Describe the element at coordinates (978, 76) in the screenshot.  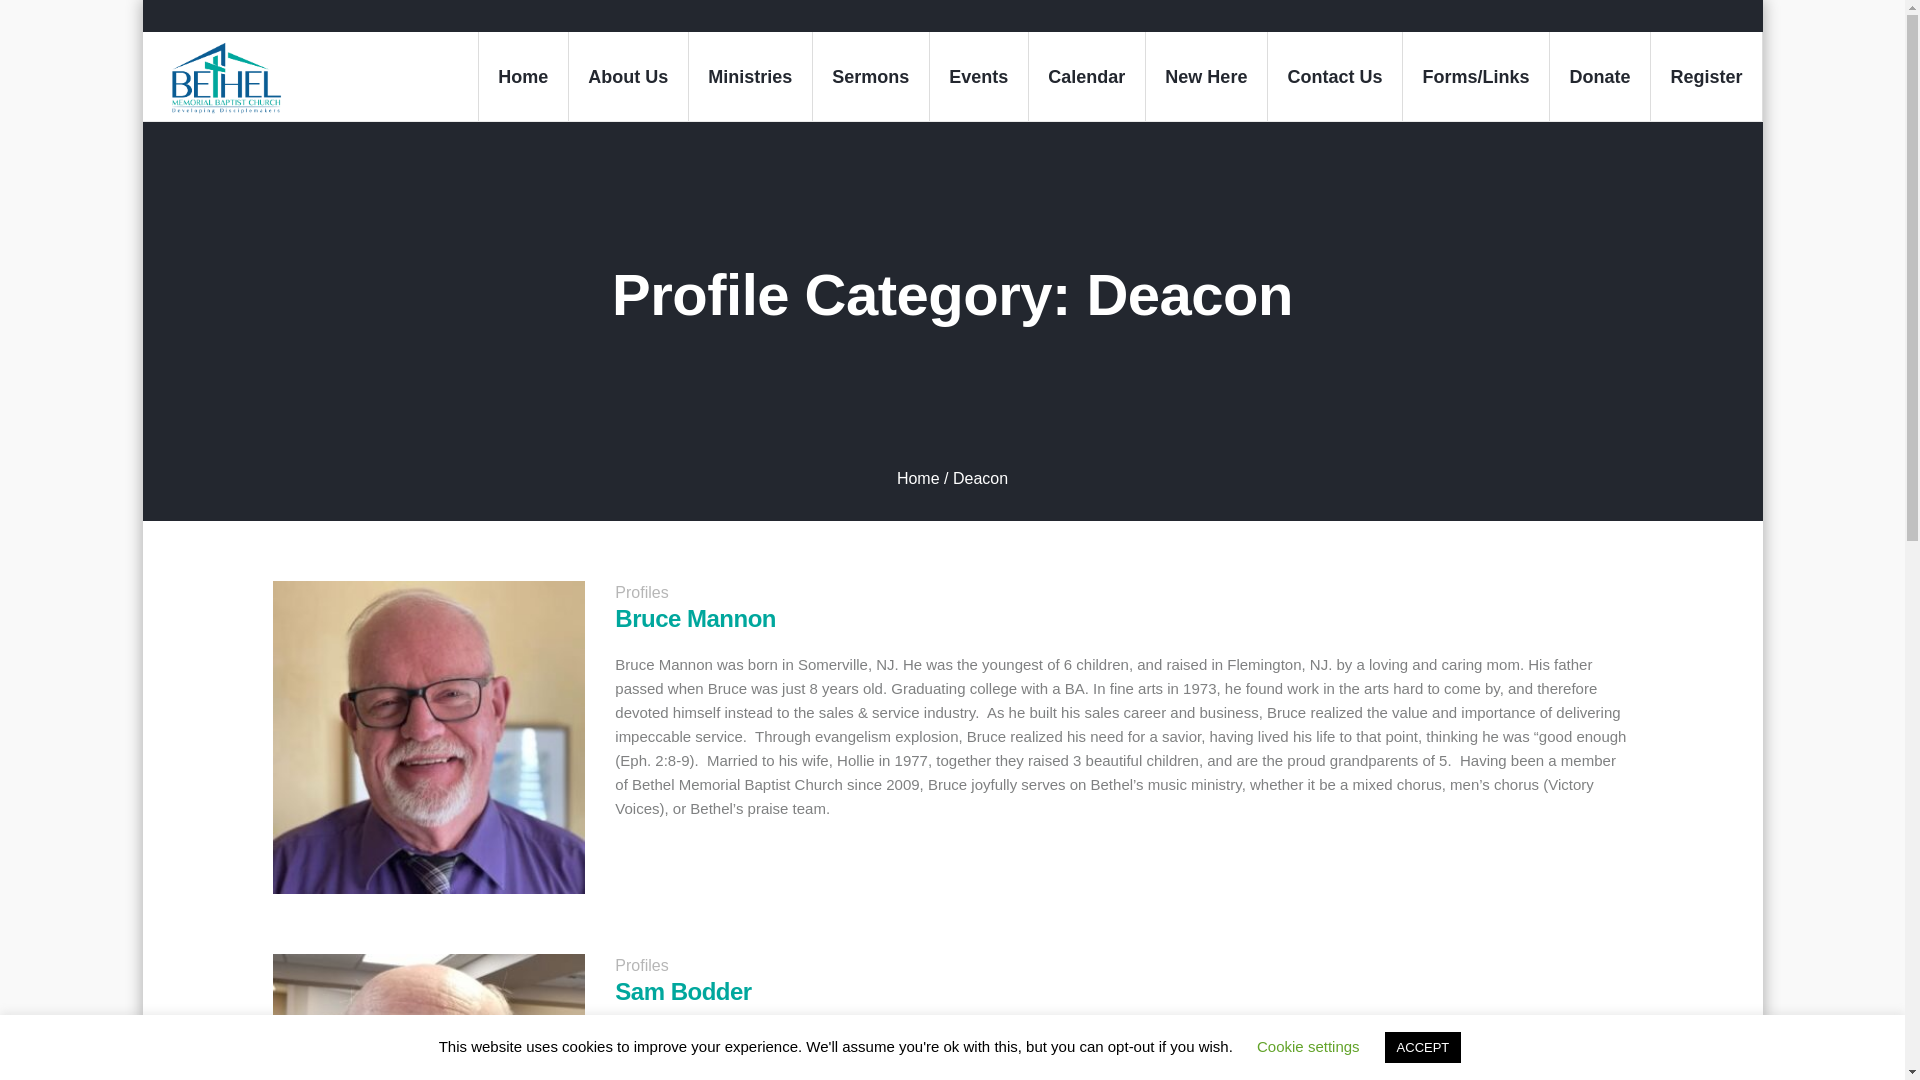
I see `Events` at that location.